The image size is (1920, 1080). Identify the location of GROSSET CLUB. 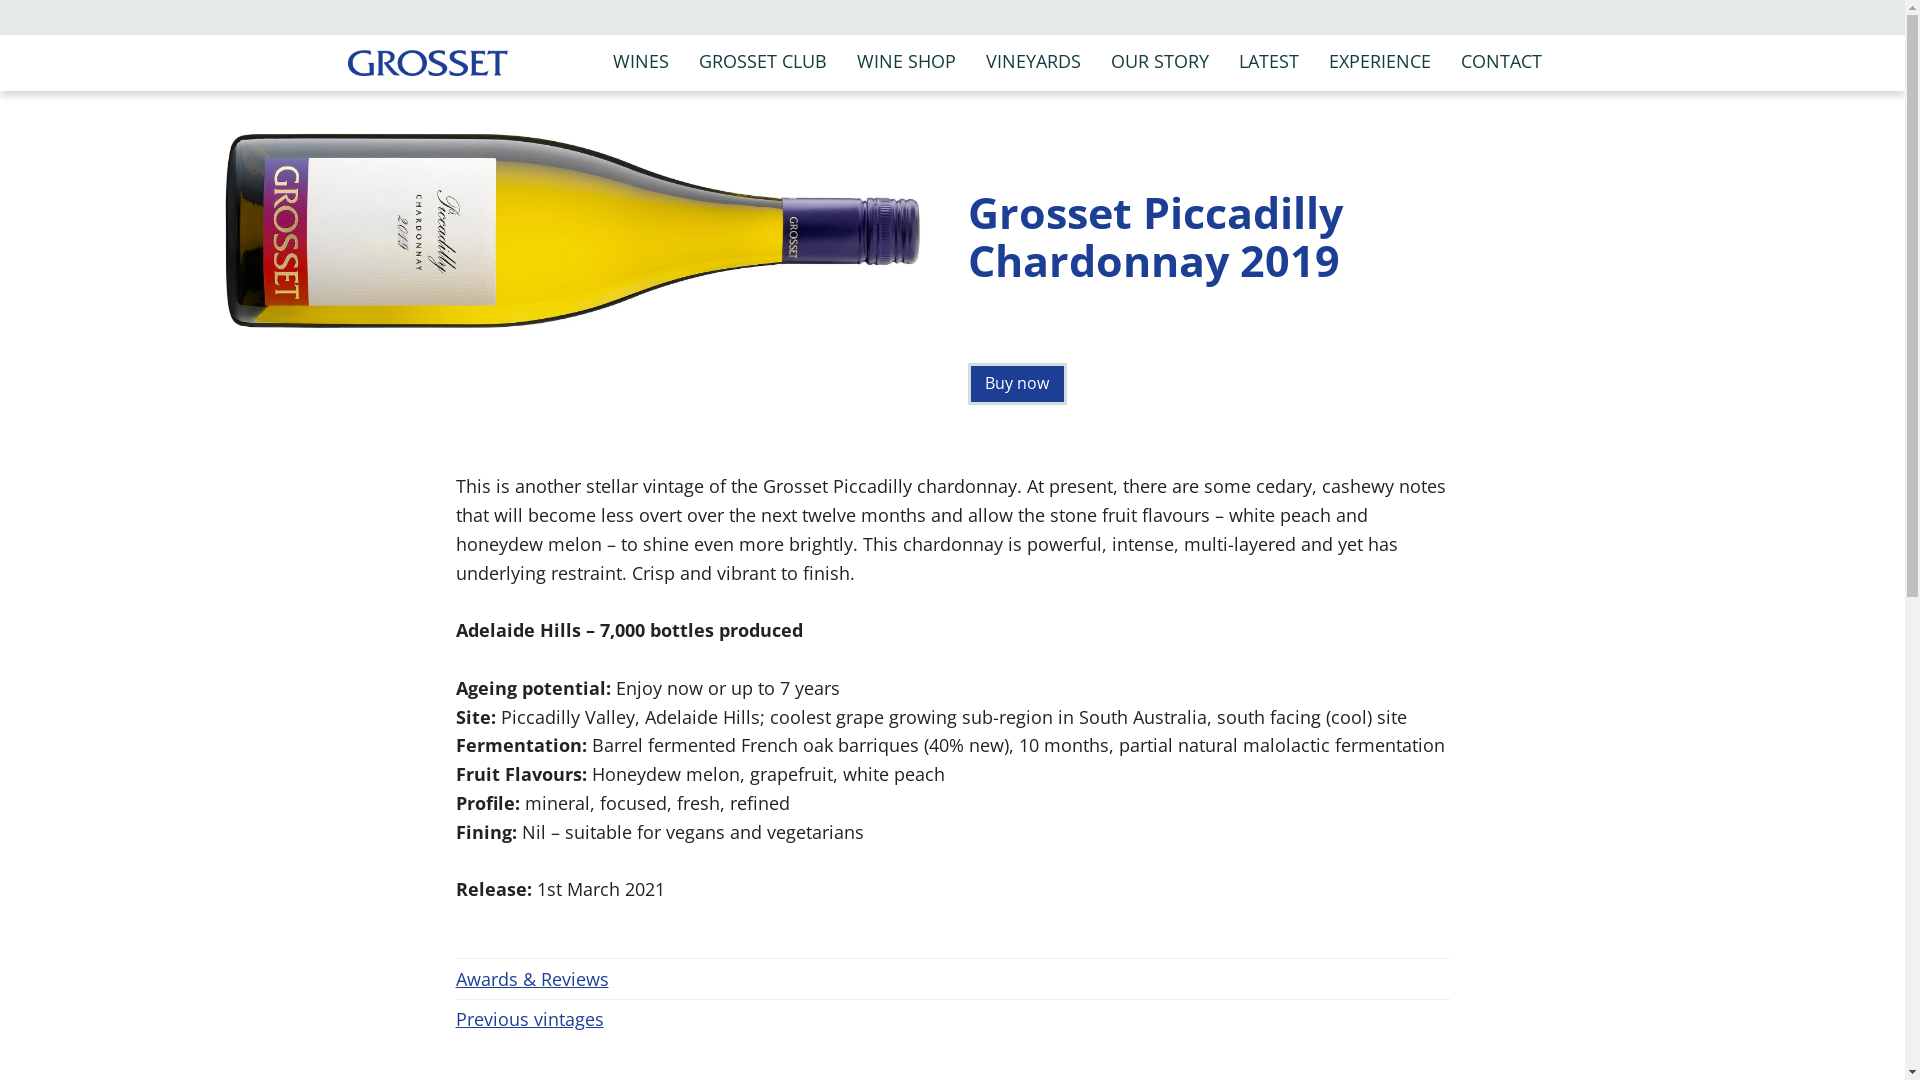
(763, 62).